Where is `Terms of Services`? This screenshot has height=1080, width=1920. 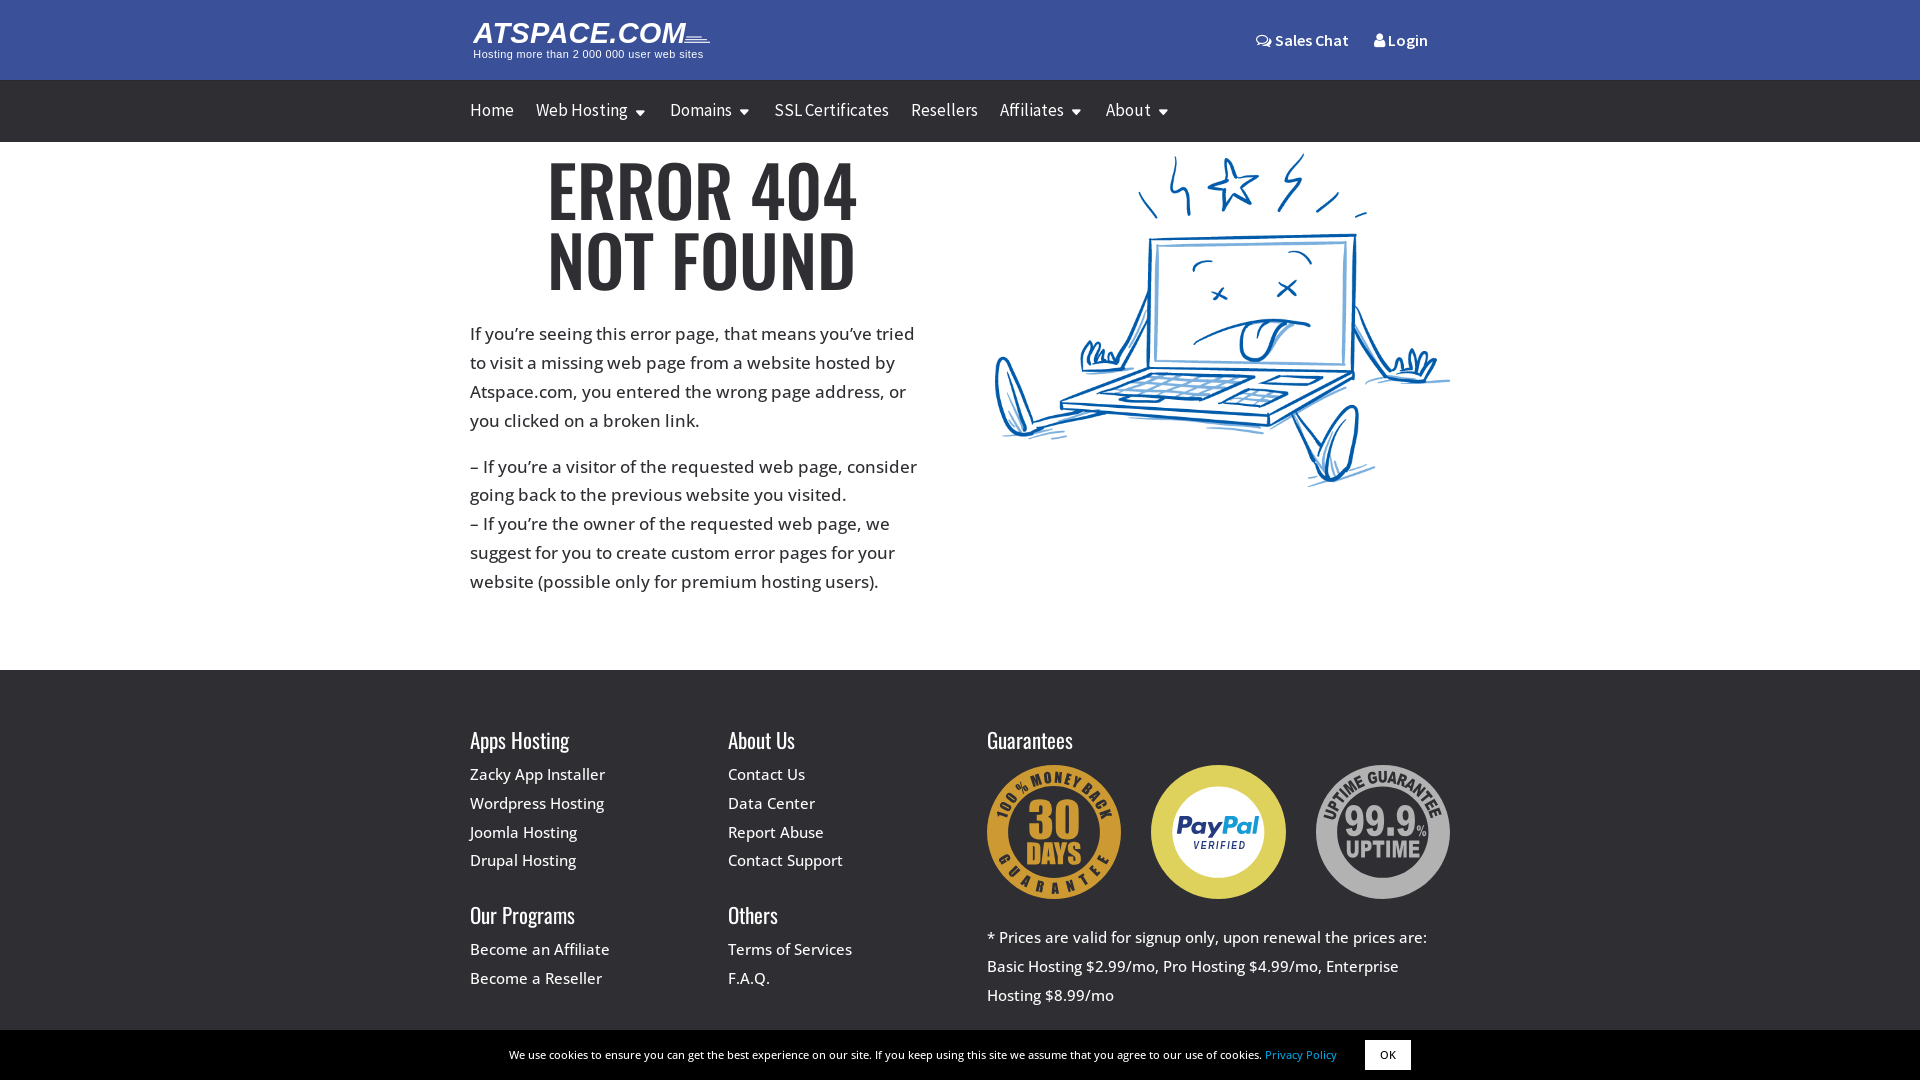 Terms of Services is located at coordinates (790, 949).